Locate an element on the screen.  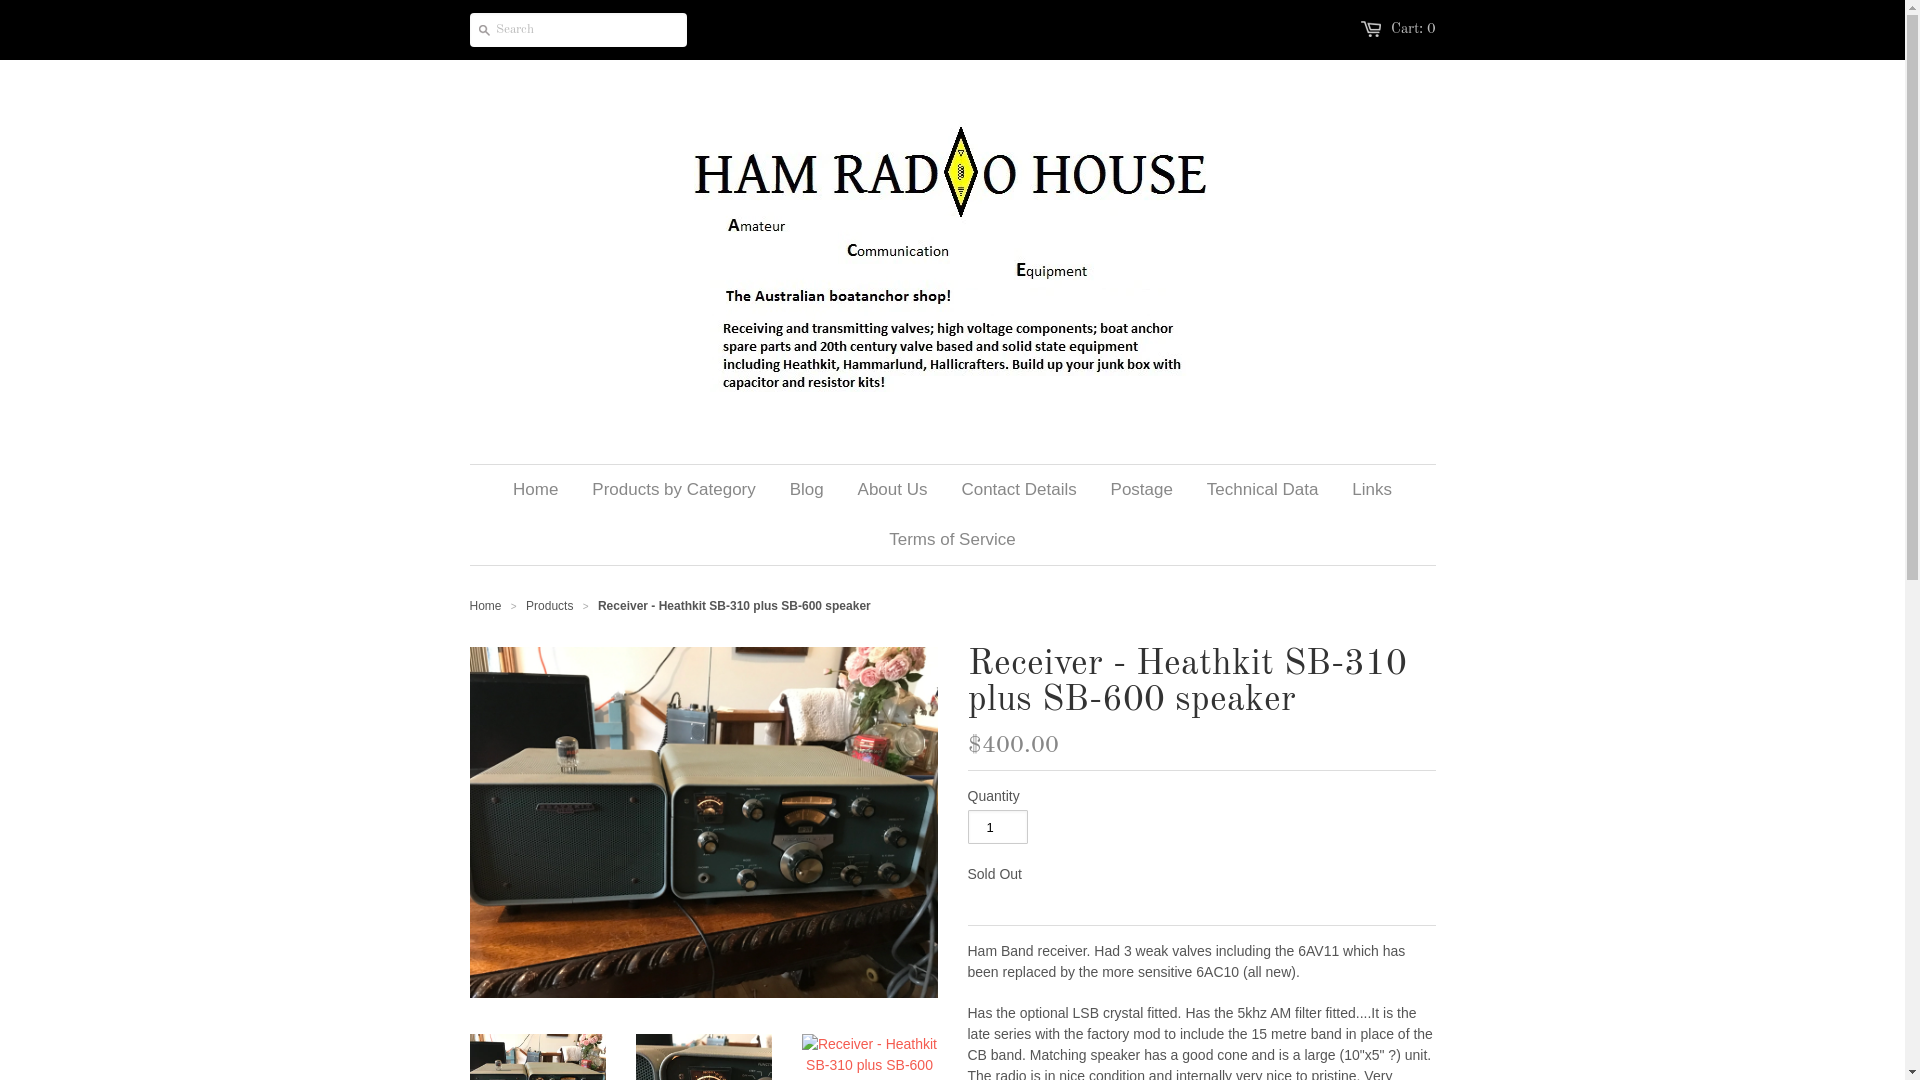
Terms of Service is located at coordinates (952, 540).